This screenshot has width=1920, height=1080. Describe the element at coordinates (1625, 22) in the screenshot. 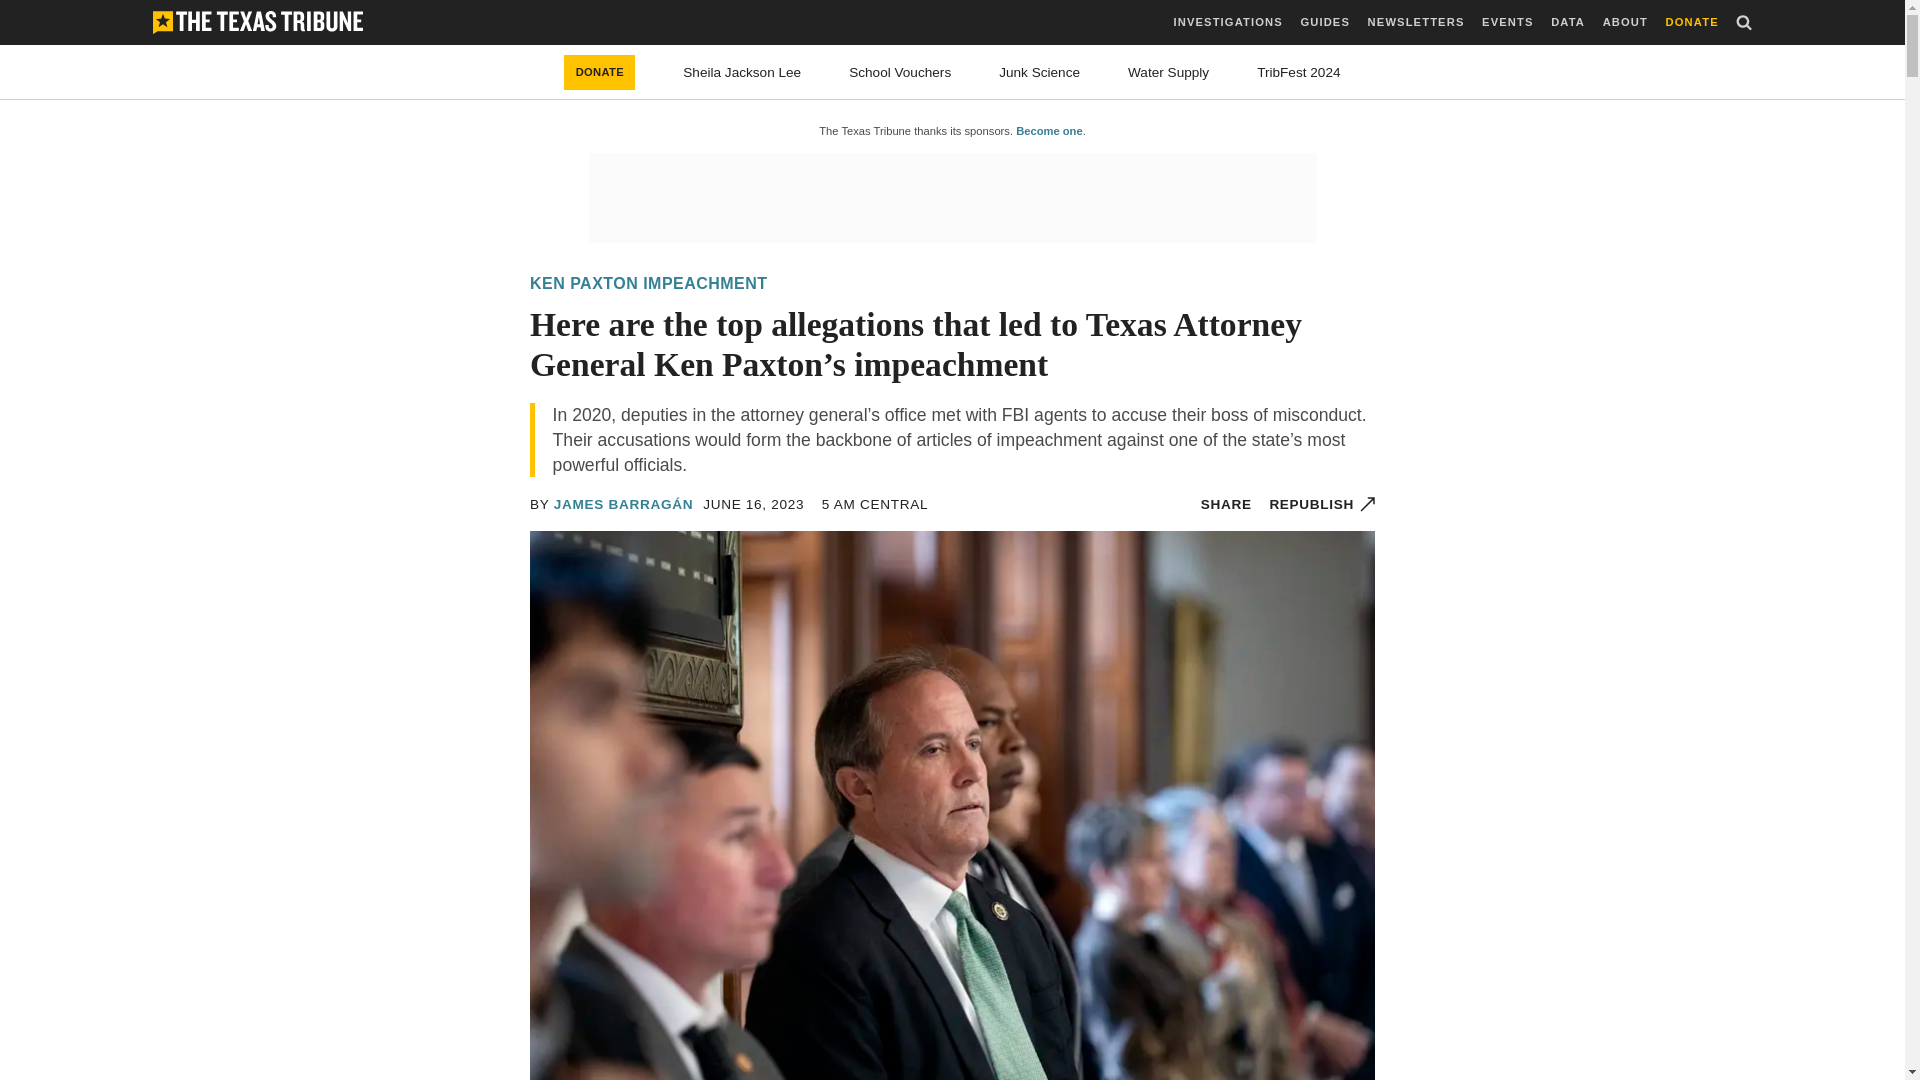

I see `ABOUT` at that location.